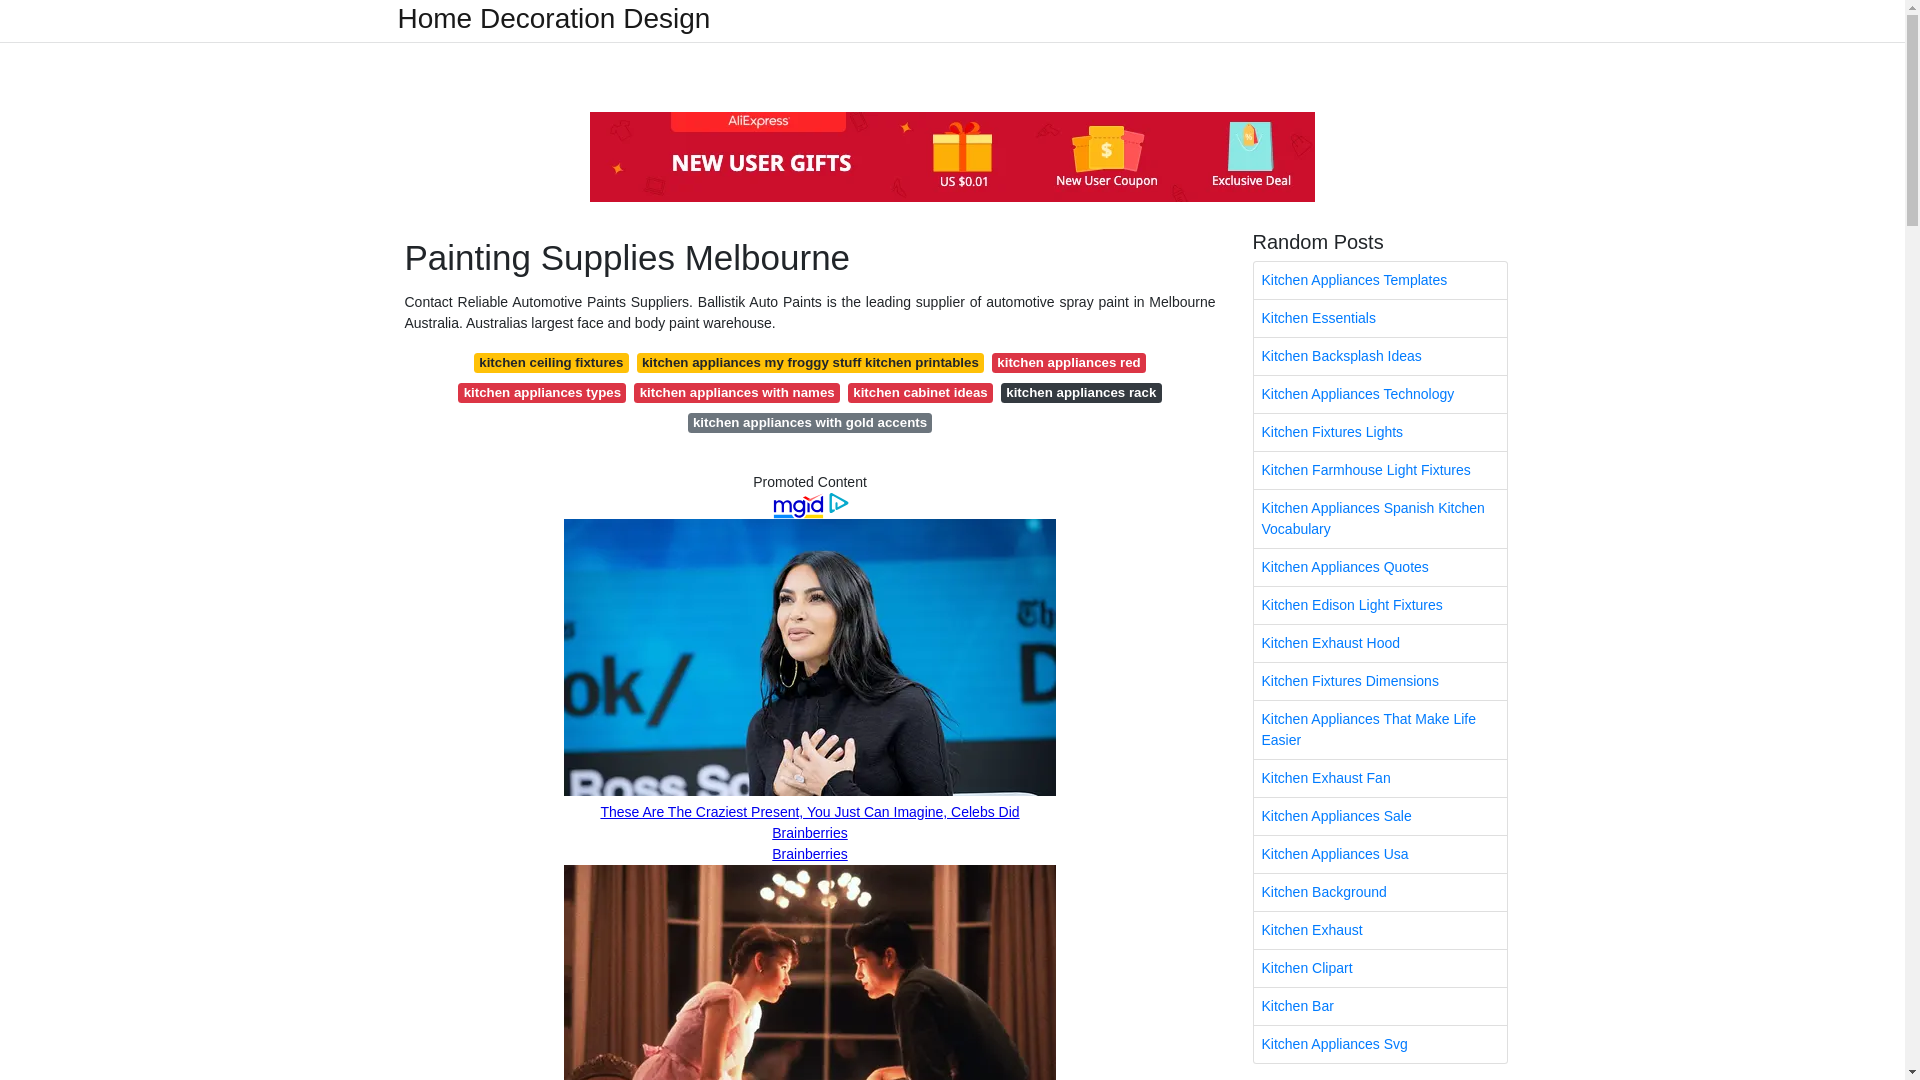  Describe the element at coordinates (920, 392) in the screenshot. I see `kitchen cabinet ideas` at that location.